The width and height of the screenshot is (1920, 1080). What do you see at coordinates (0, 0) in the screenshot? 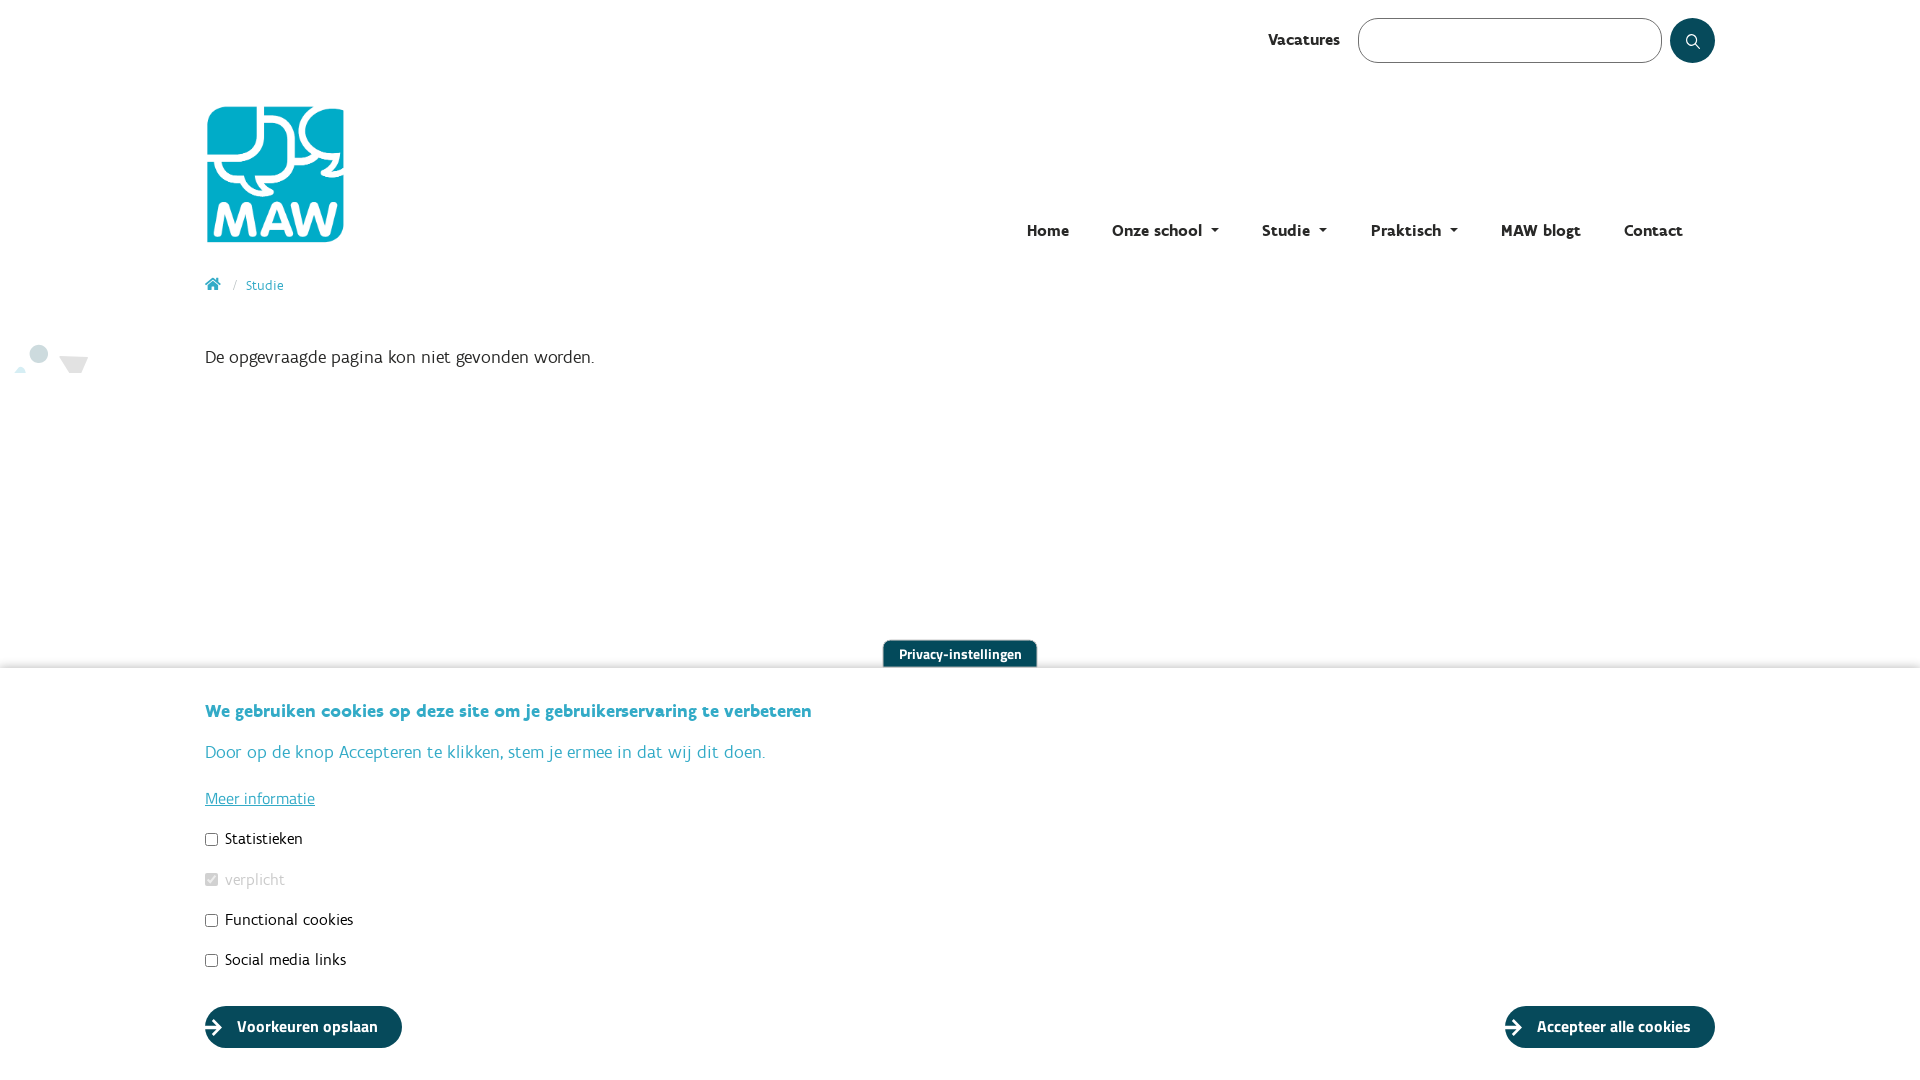
I see `Naar de inhoud` at bounding box center [0, 0].